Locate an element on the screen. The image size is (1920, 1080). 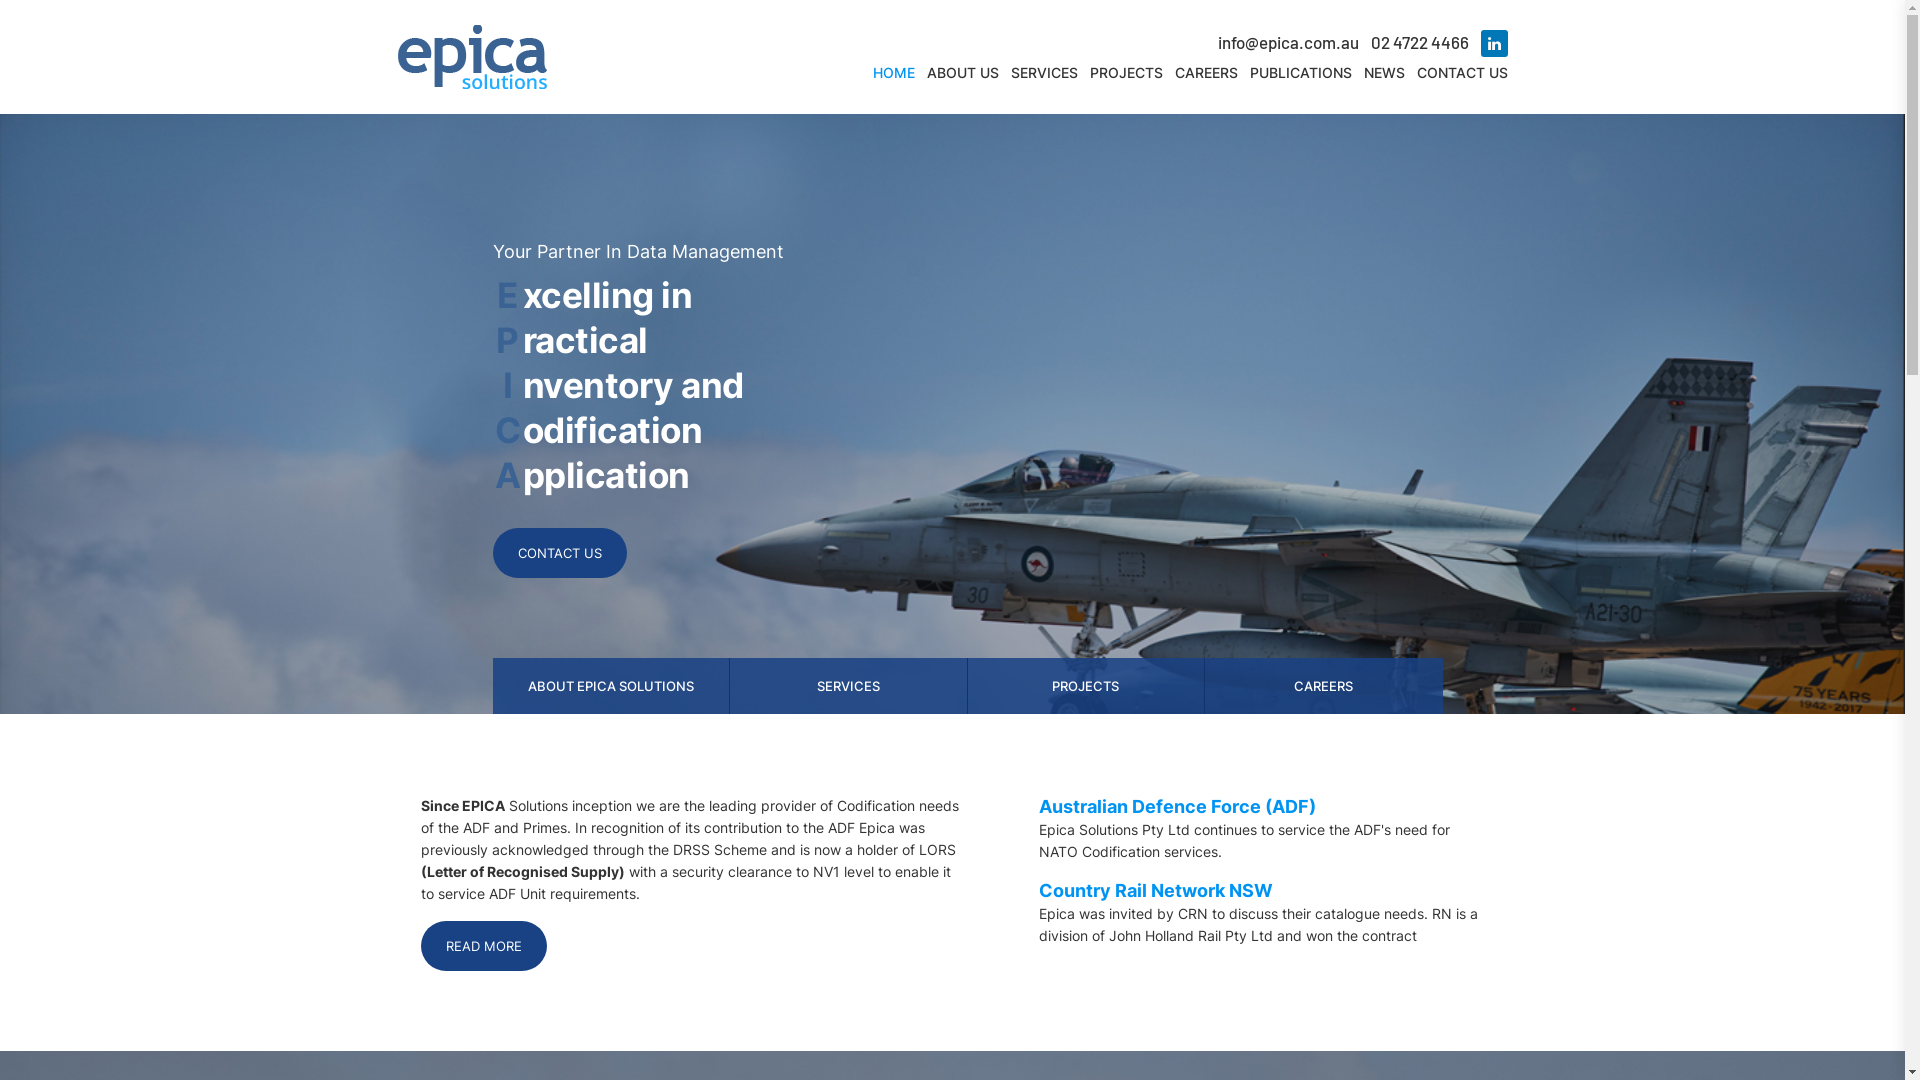
info@epica.com.au is located at coordinates (1288, 42).